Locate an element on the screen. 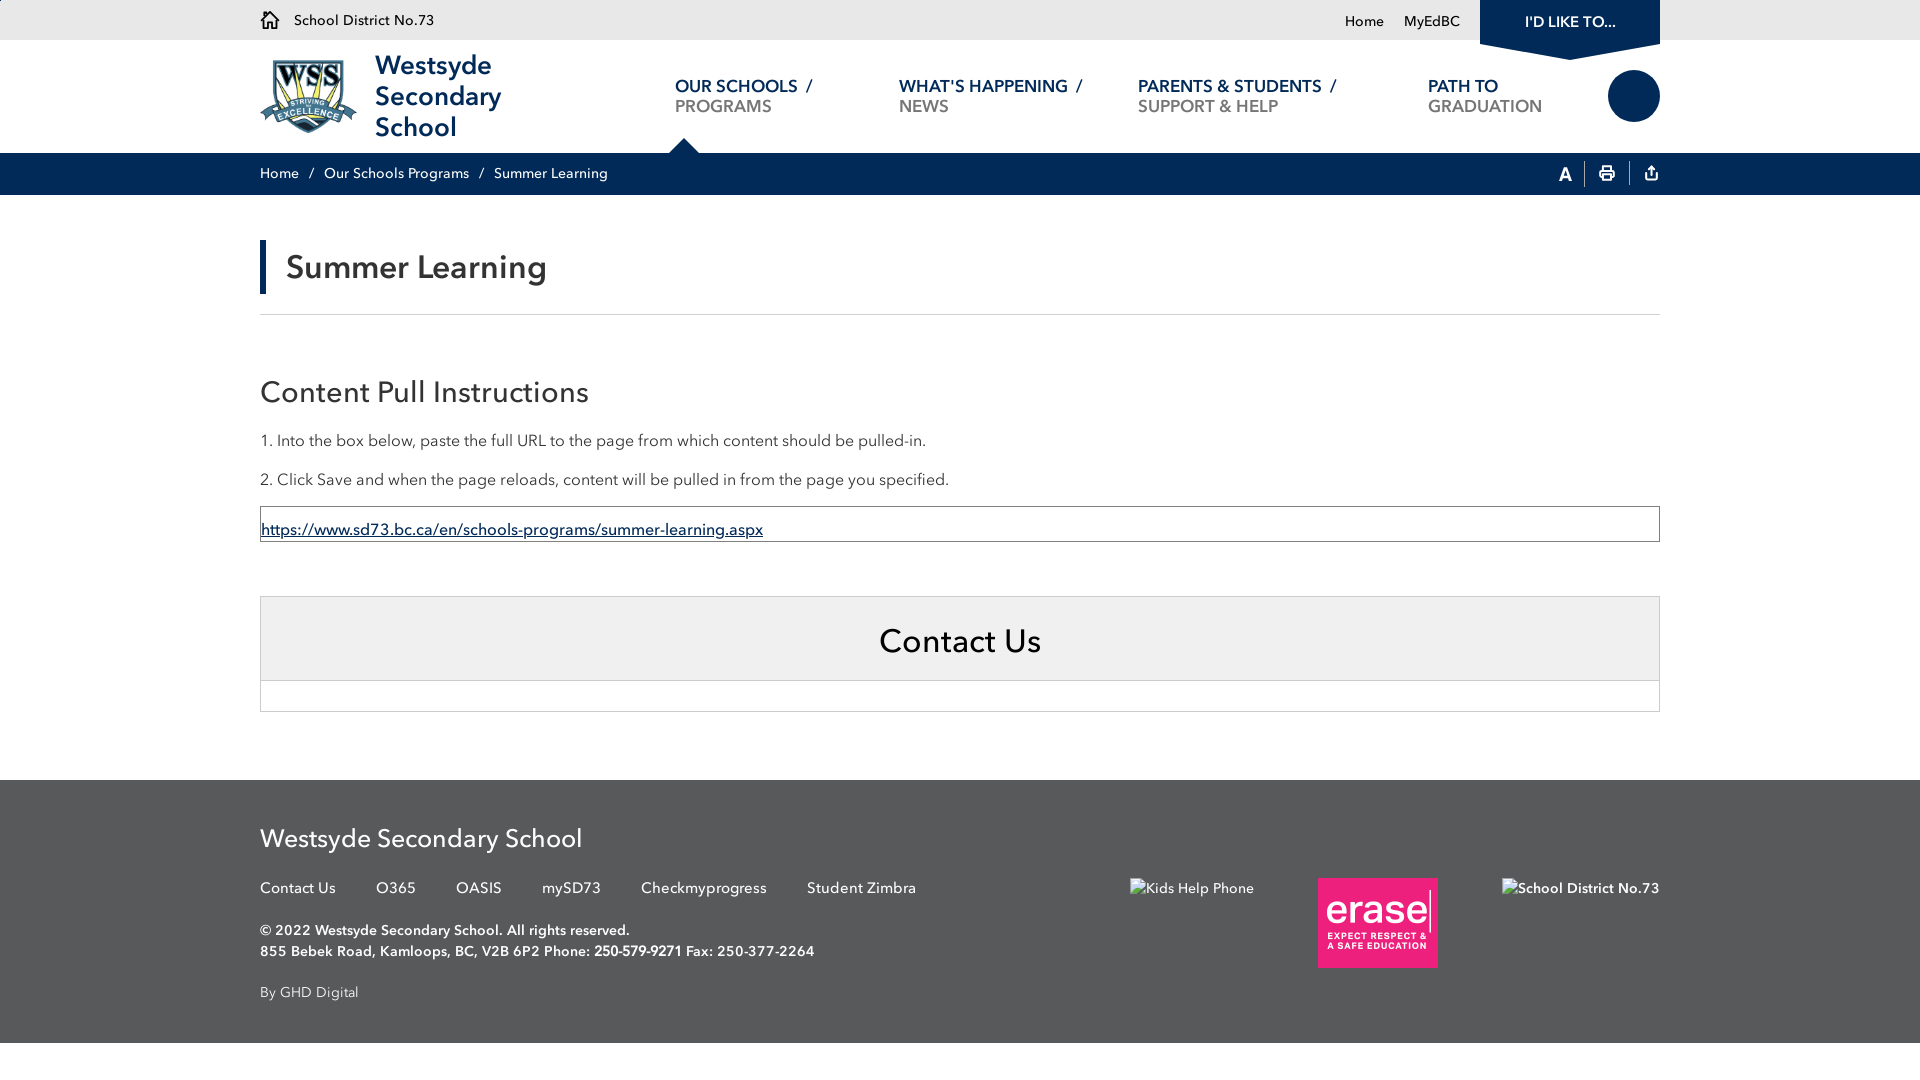  Increase text size is located at coordinates (1566, 175).